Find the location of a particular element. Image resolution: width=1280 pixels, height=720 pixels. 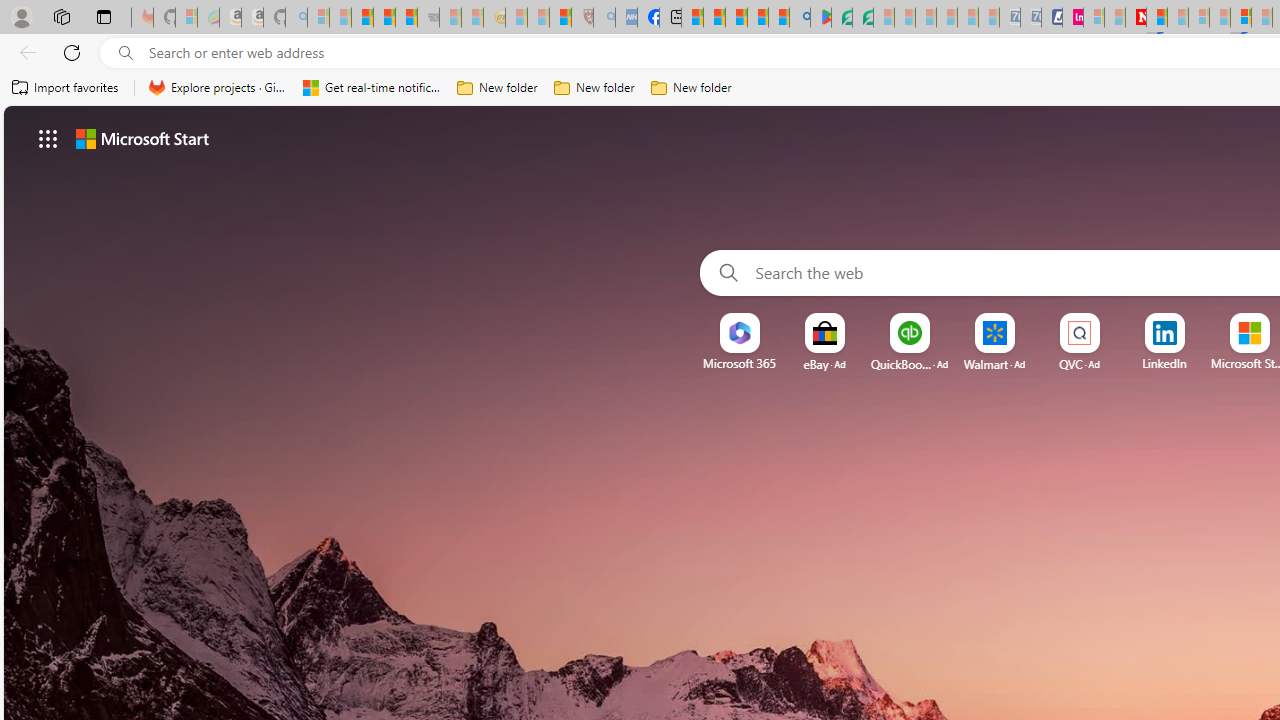

Import favorites is located at coordinates (66, 88).